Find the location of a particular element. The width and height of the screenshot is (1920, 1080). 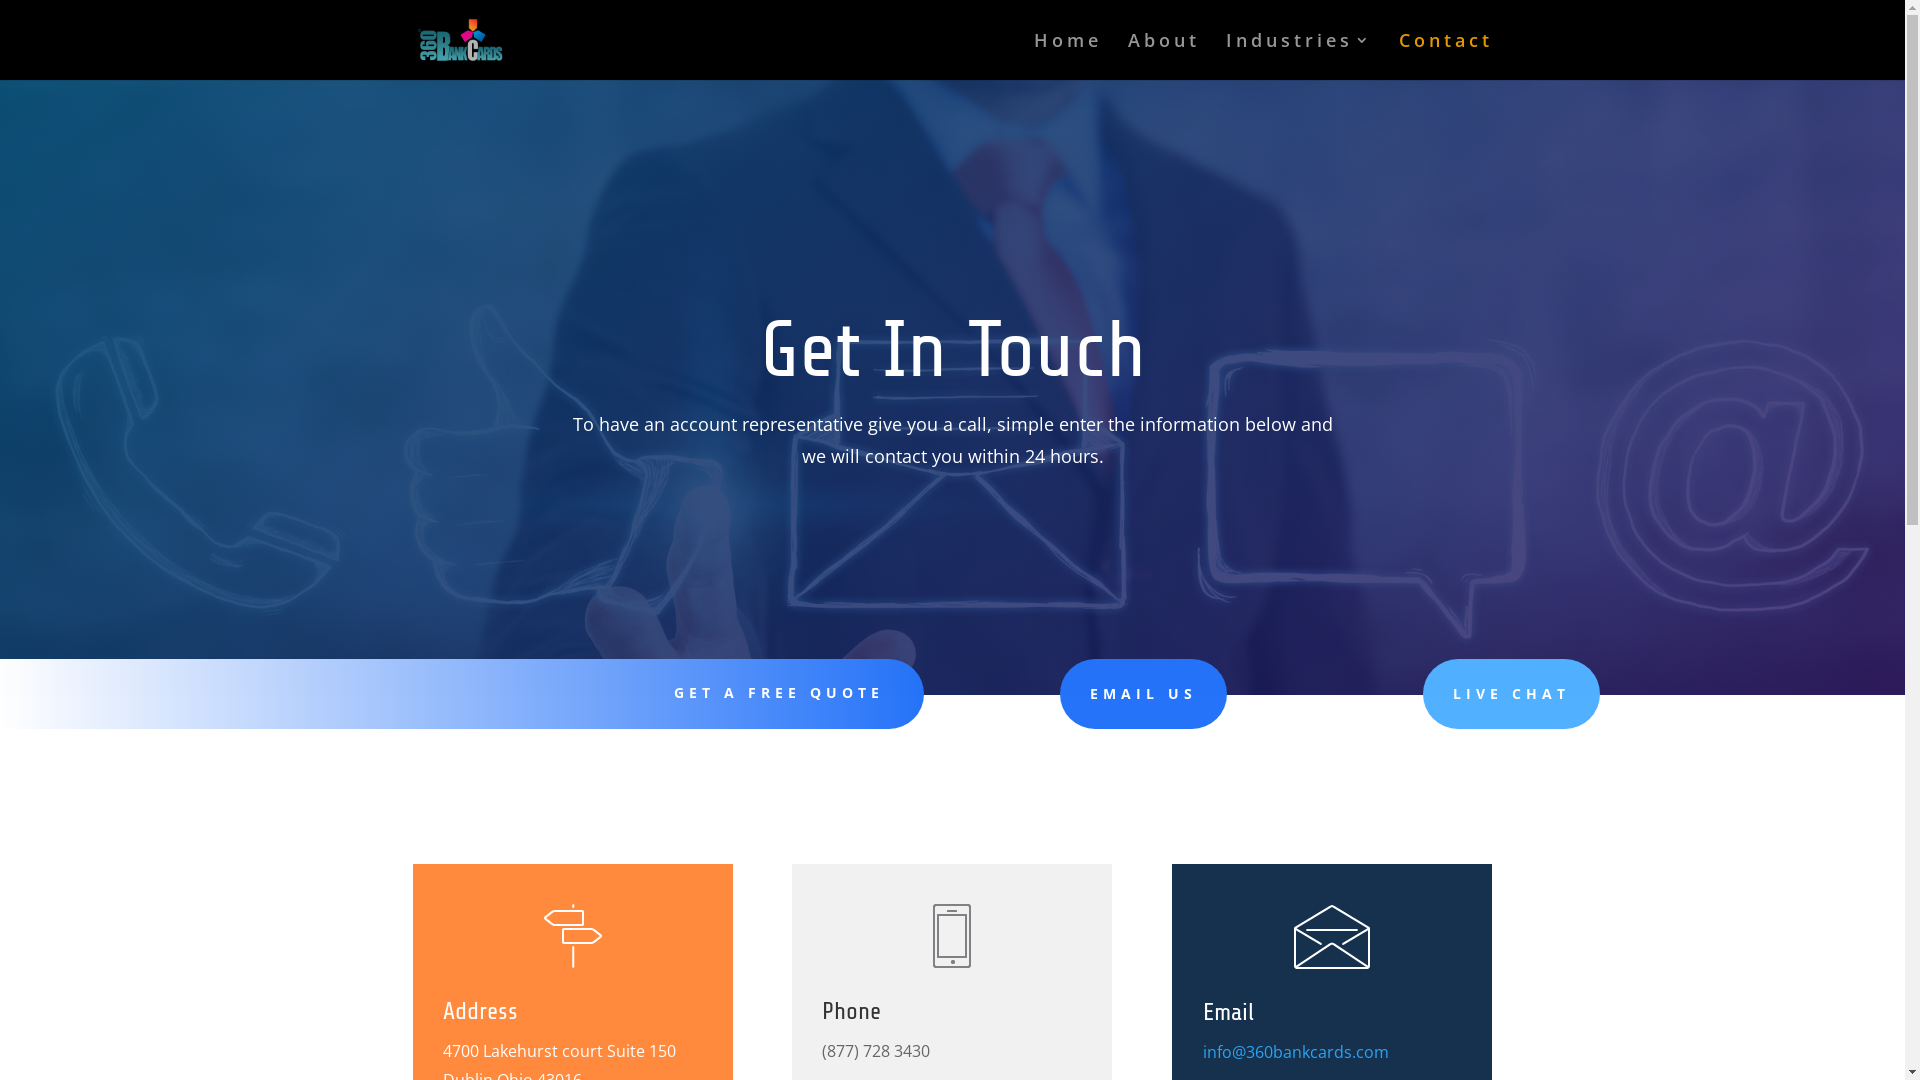

Contact is located at coordinates (1445, 56).